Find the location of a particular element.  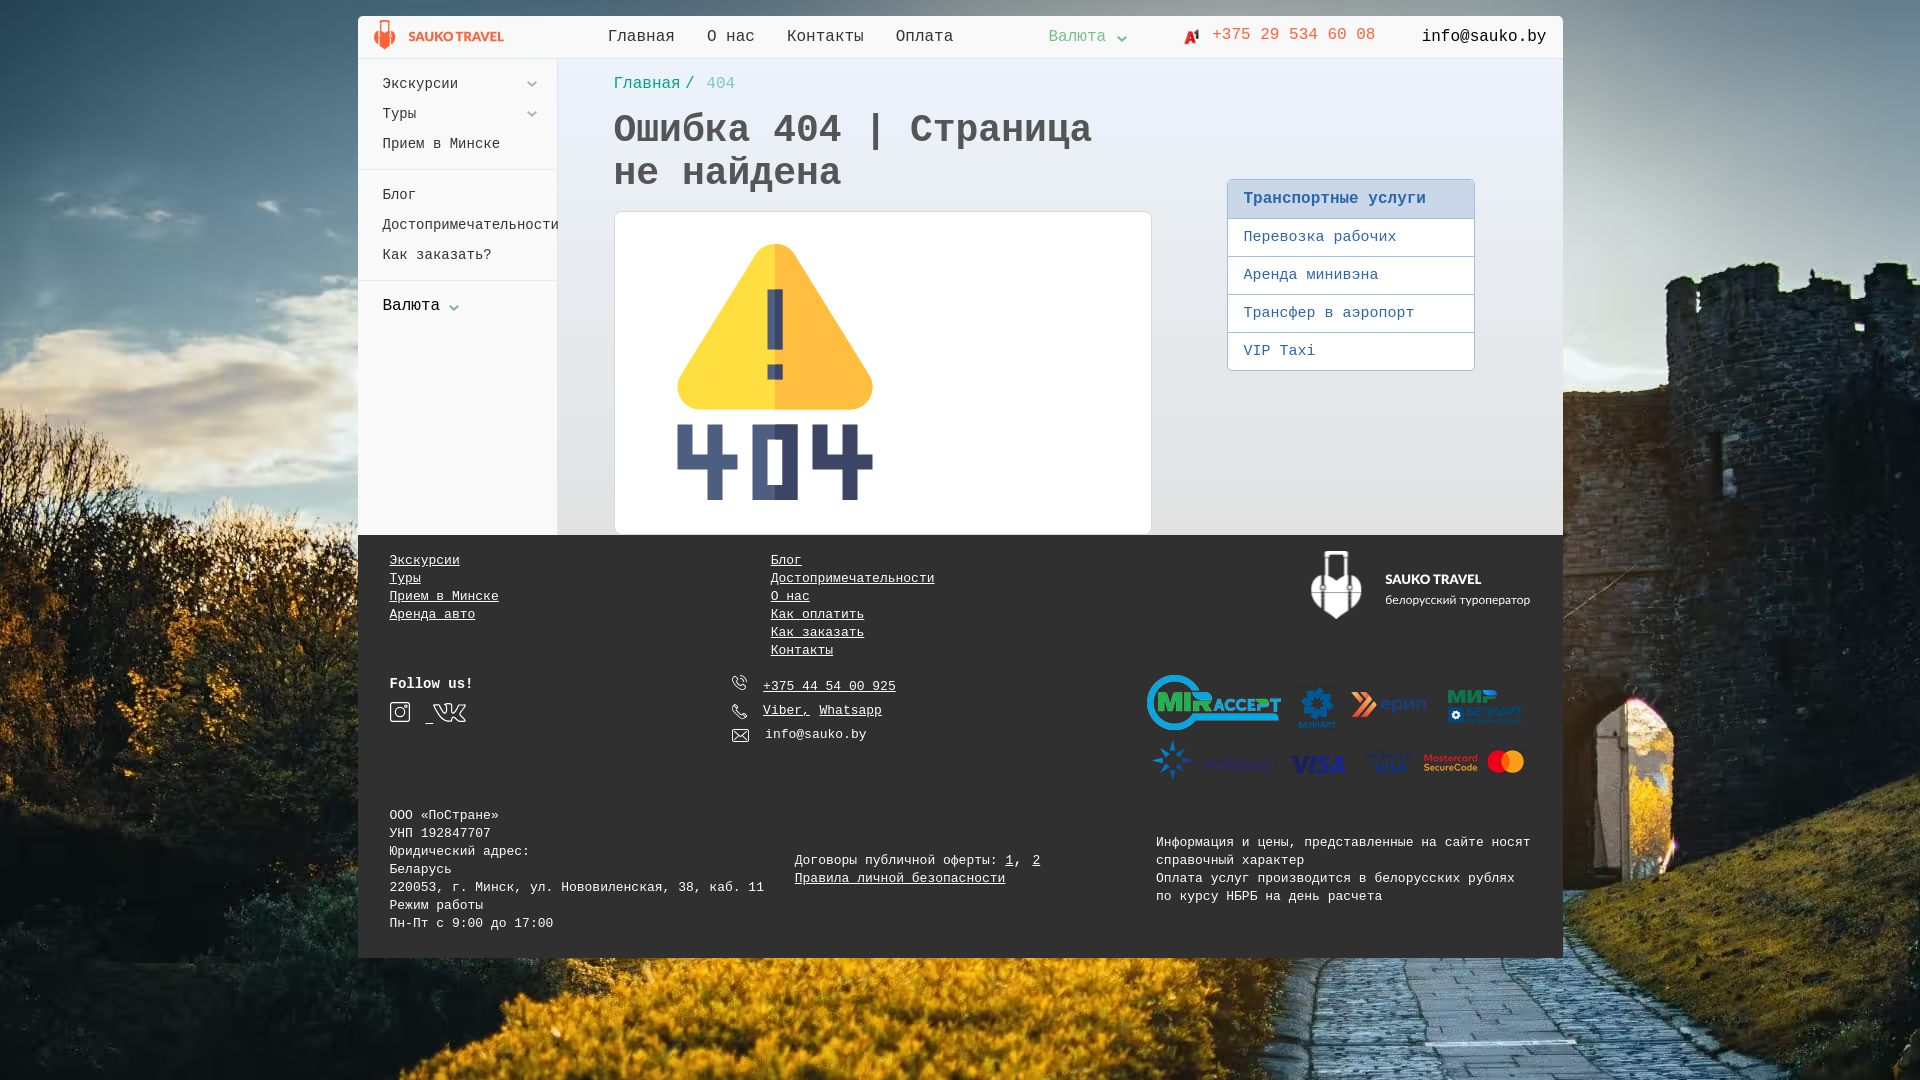

2 is located at coordinates (1036, 860).